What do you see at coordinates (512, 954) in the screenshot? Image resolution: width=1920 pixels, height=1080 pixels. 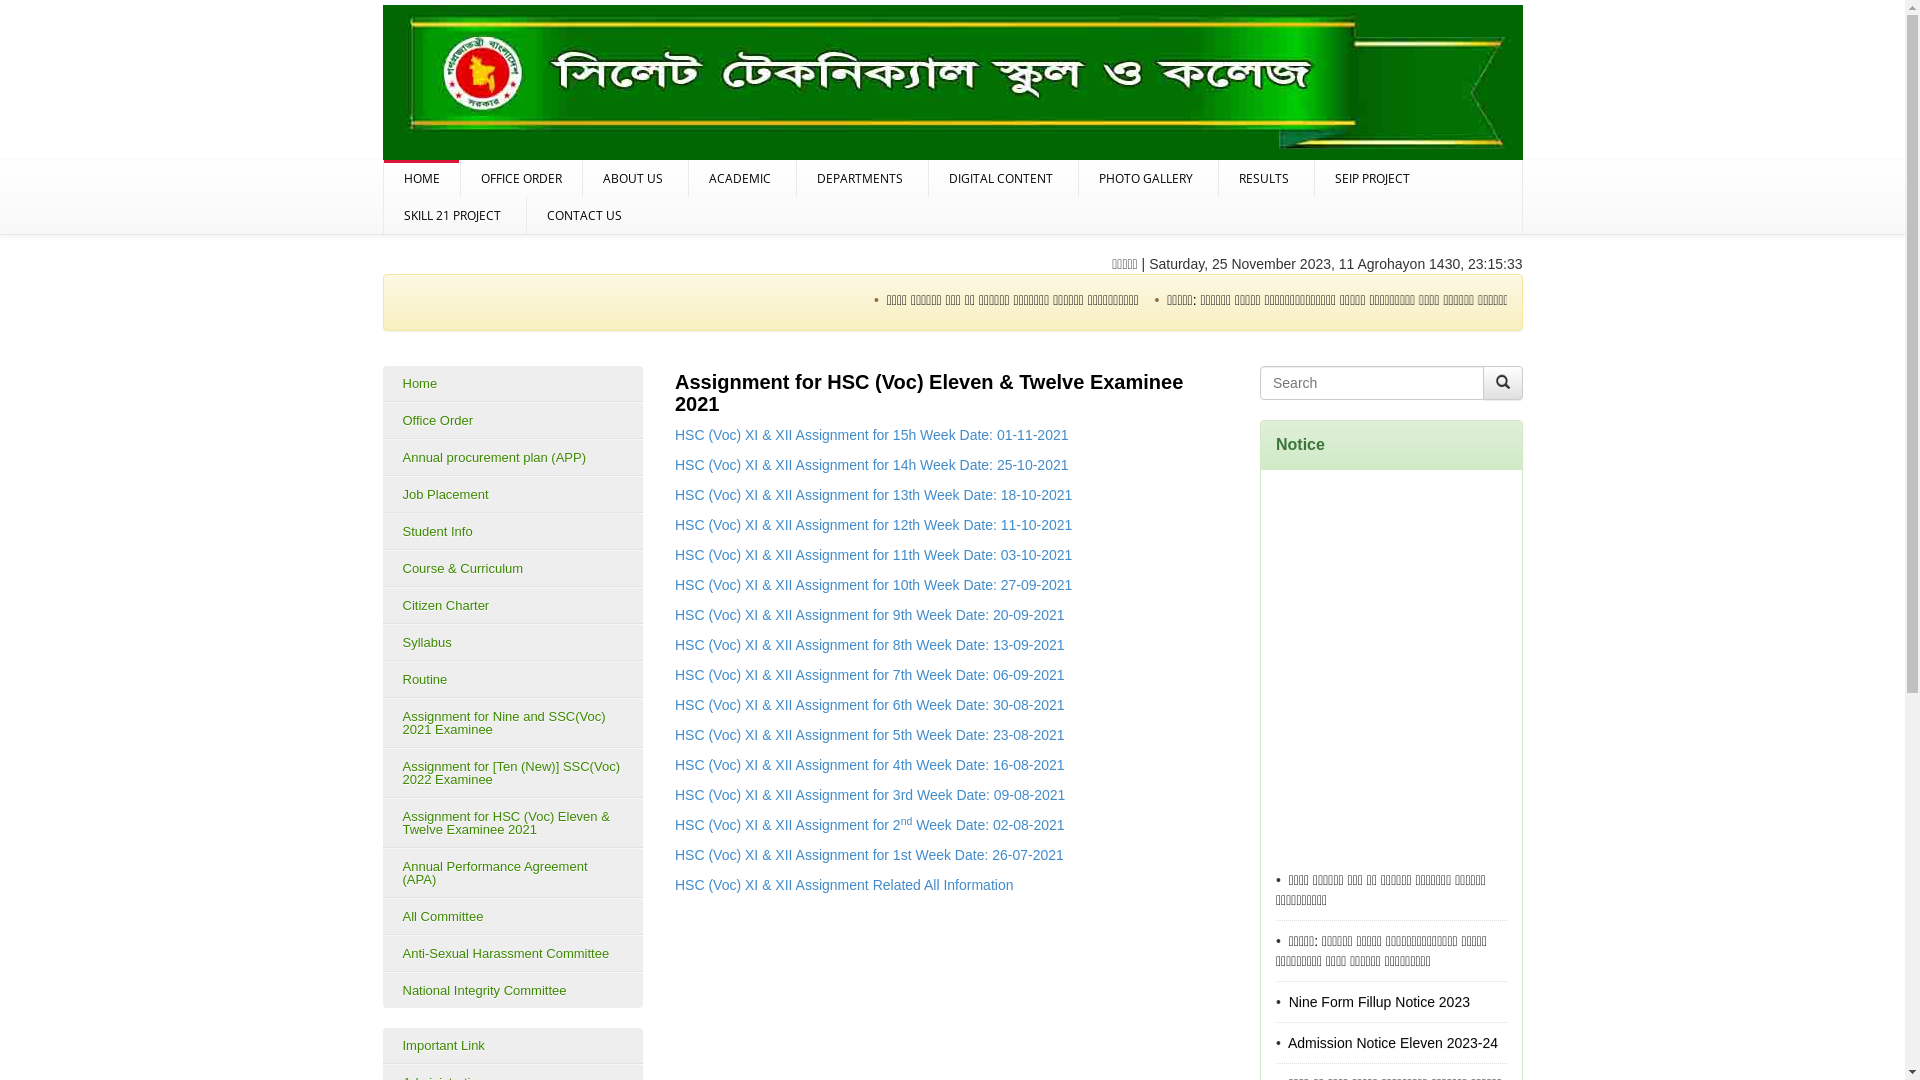 I see `Anti-Sexual Harassment Committee` at bounding box center [512, 954].